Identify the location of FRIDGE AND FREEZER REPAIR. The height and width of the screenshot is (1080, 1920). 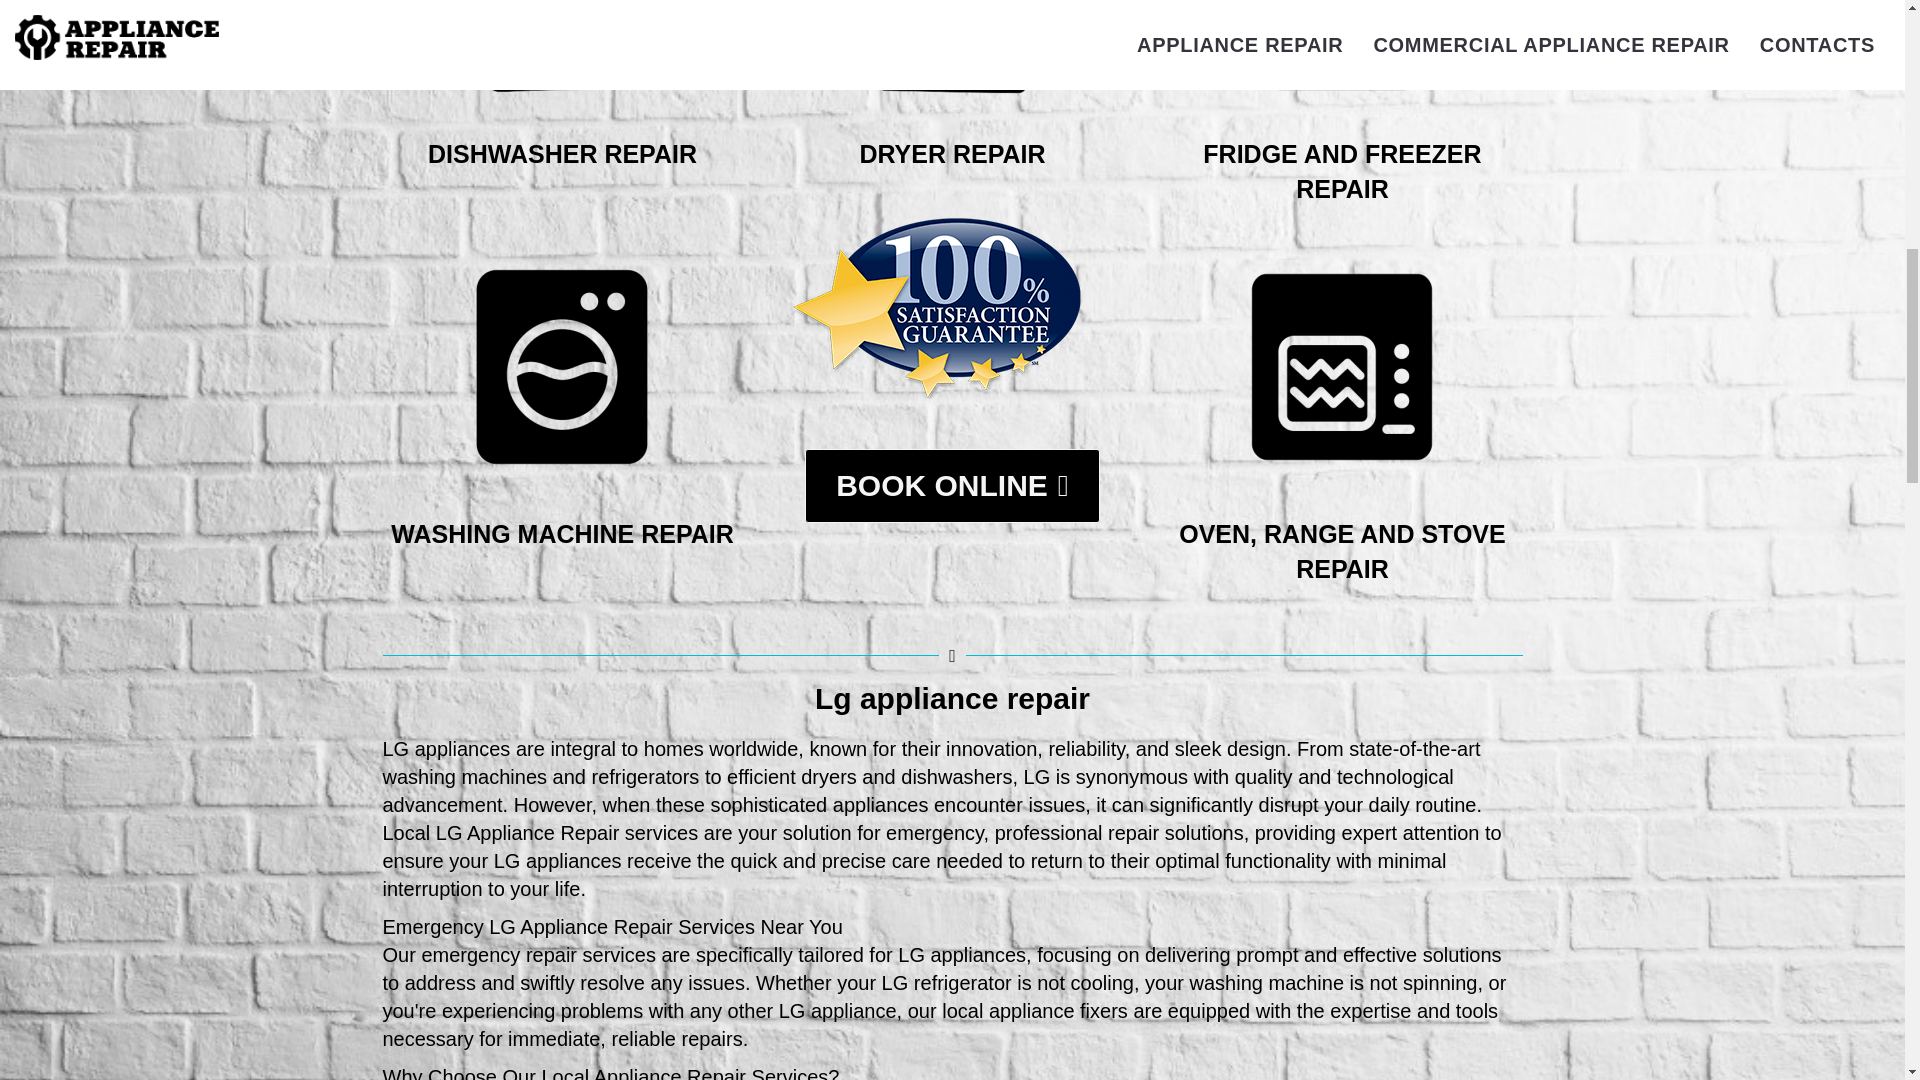
(1342, 172).